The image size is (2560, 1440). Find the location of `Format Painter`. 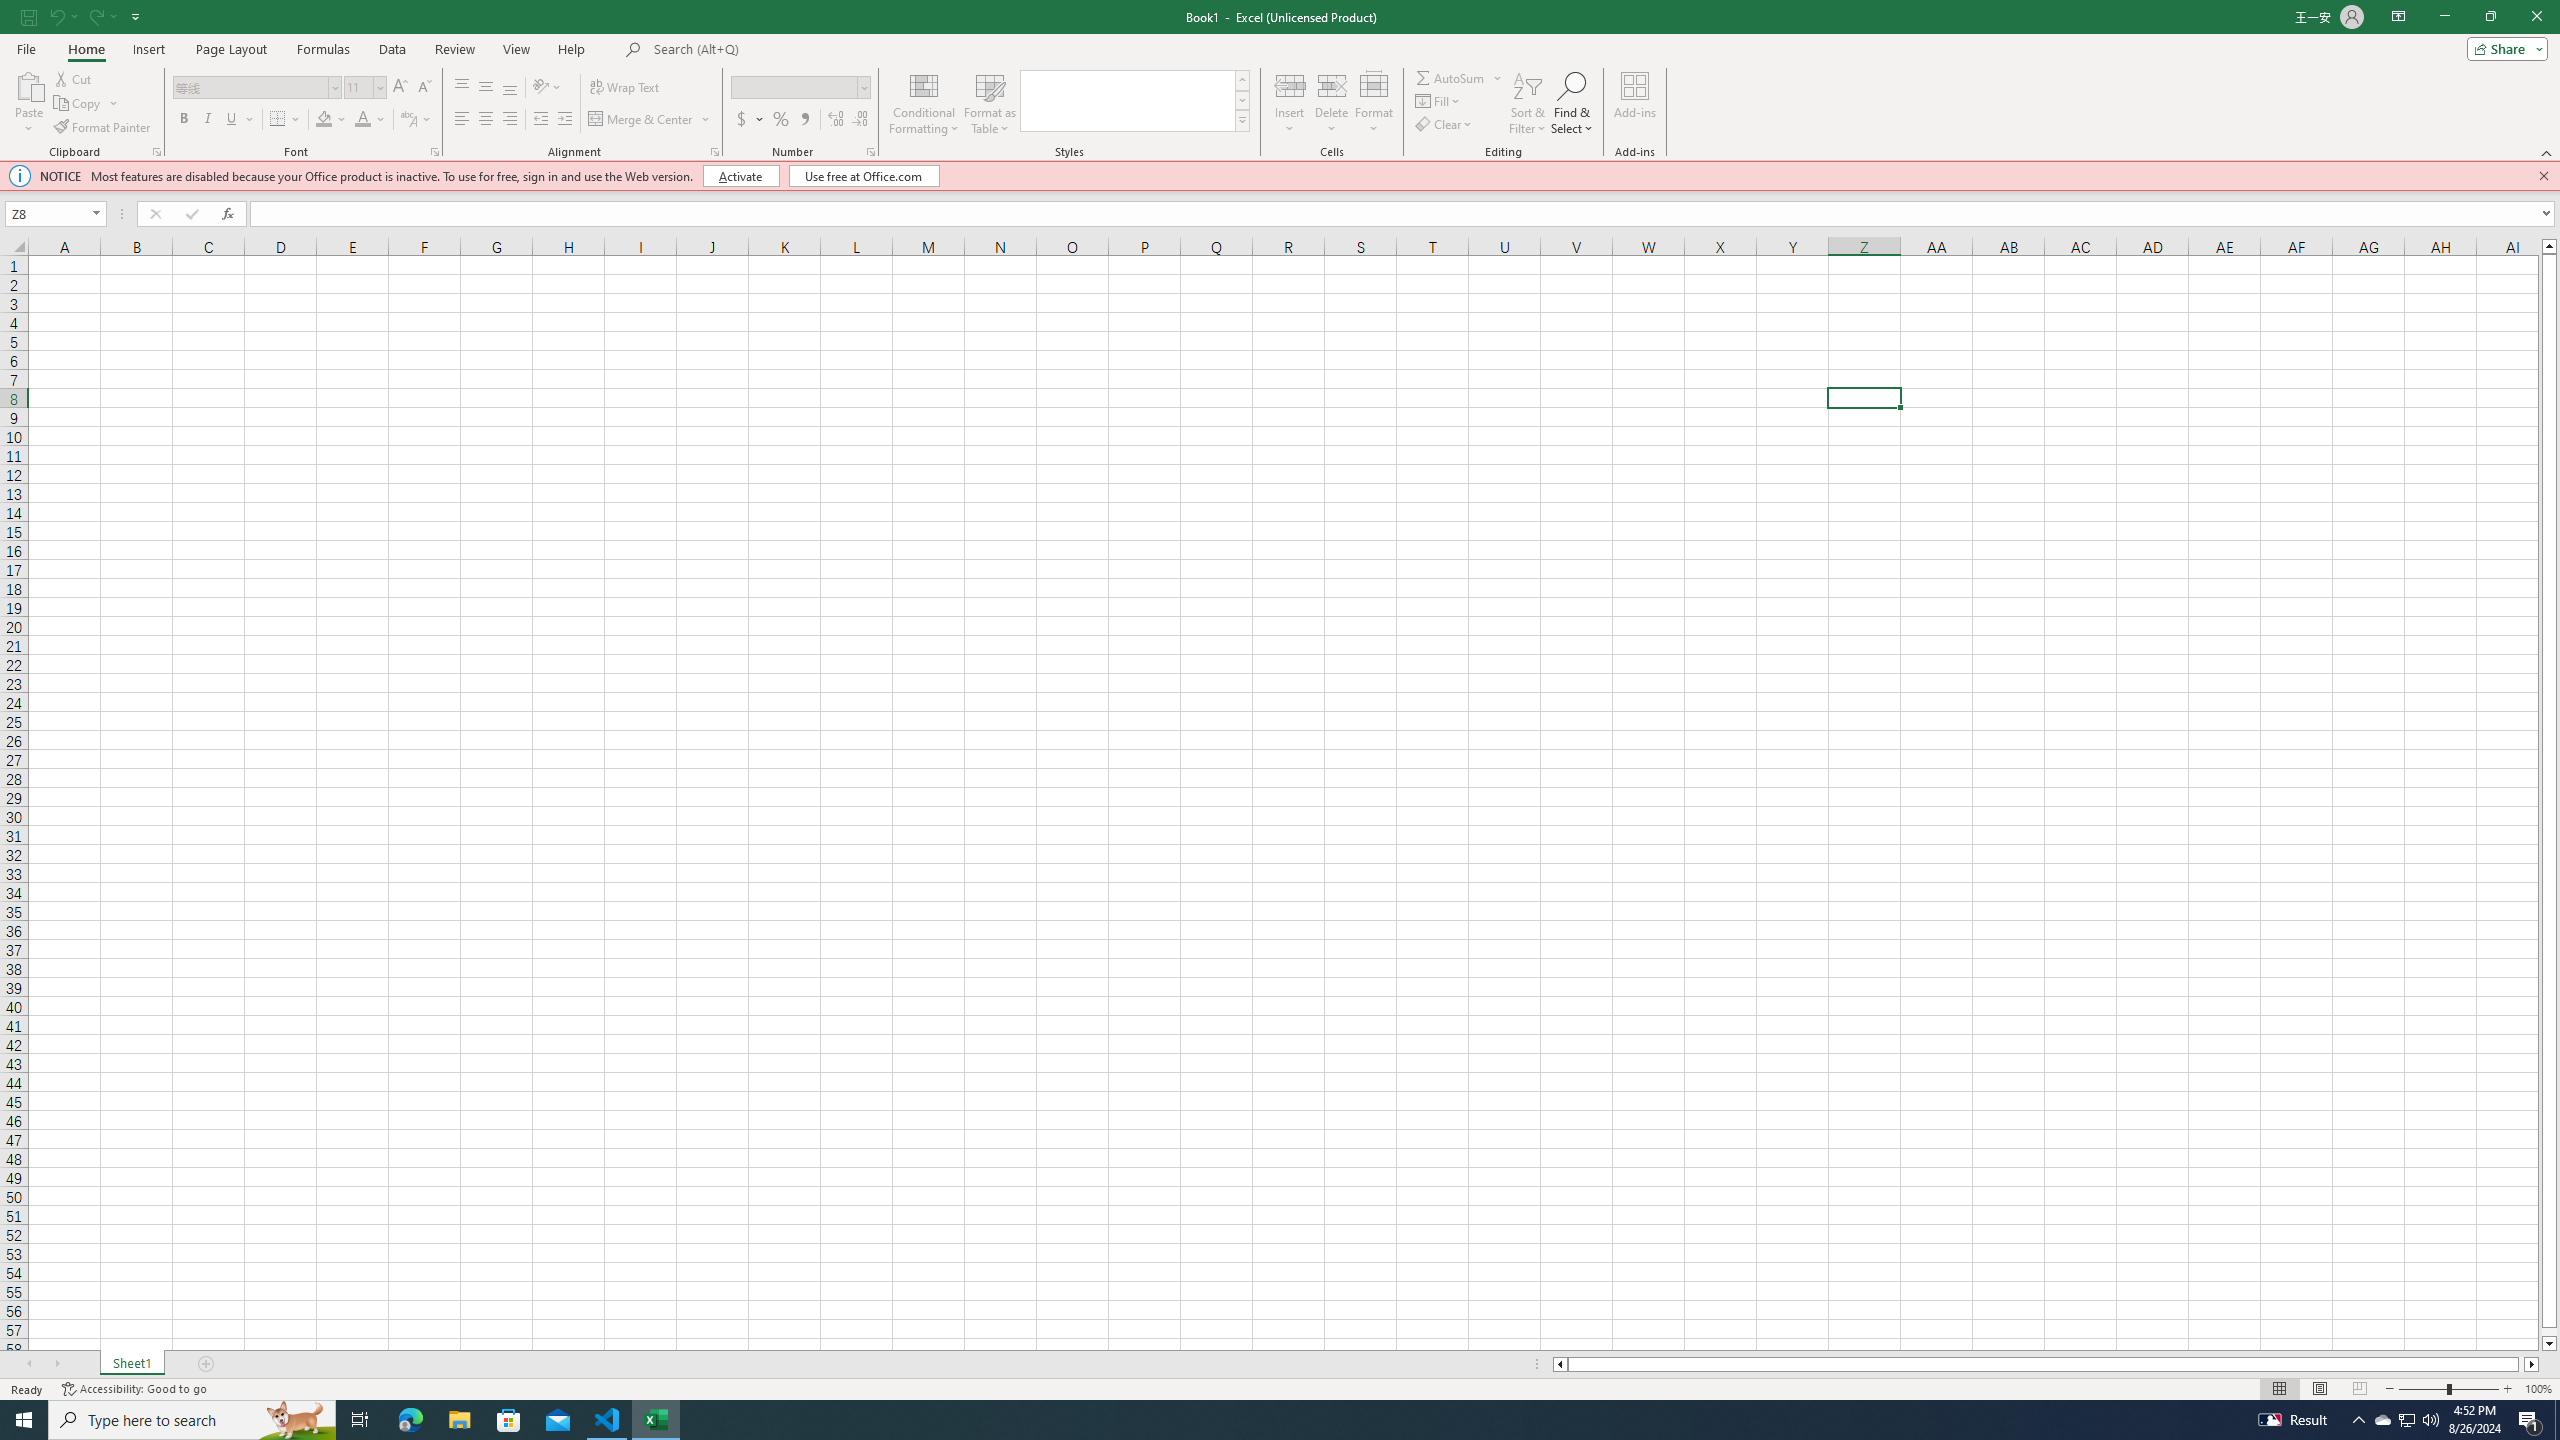

Format Painter is located at coordinates (104, 128).